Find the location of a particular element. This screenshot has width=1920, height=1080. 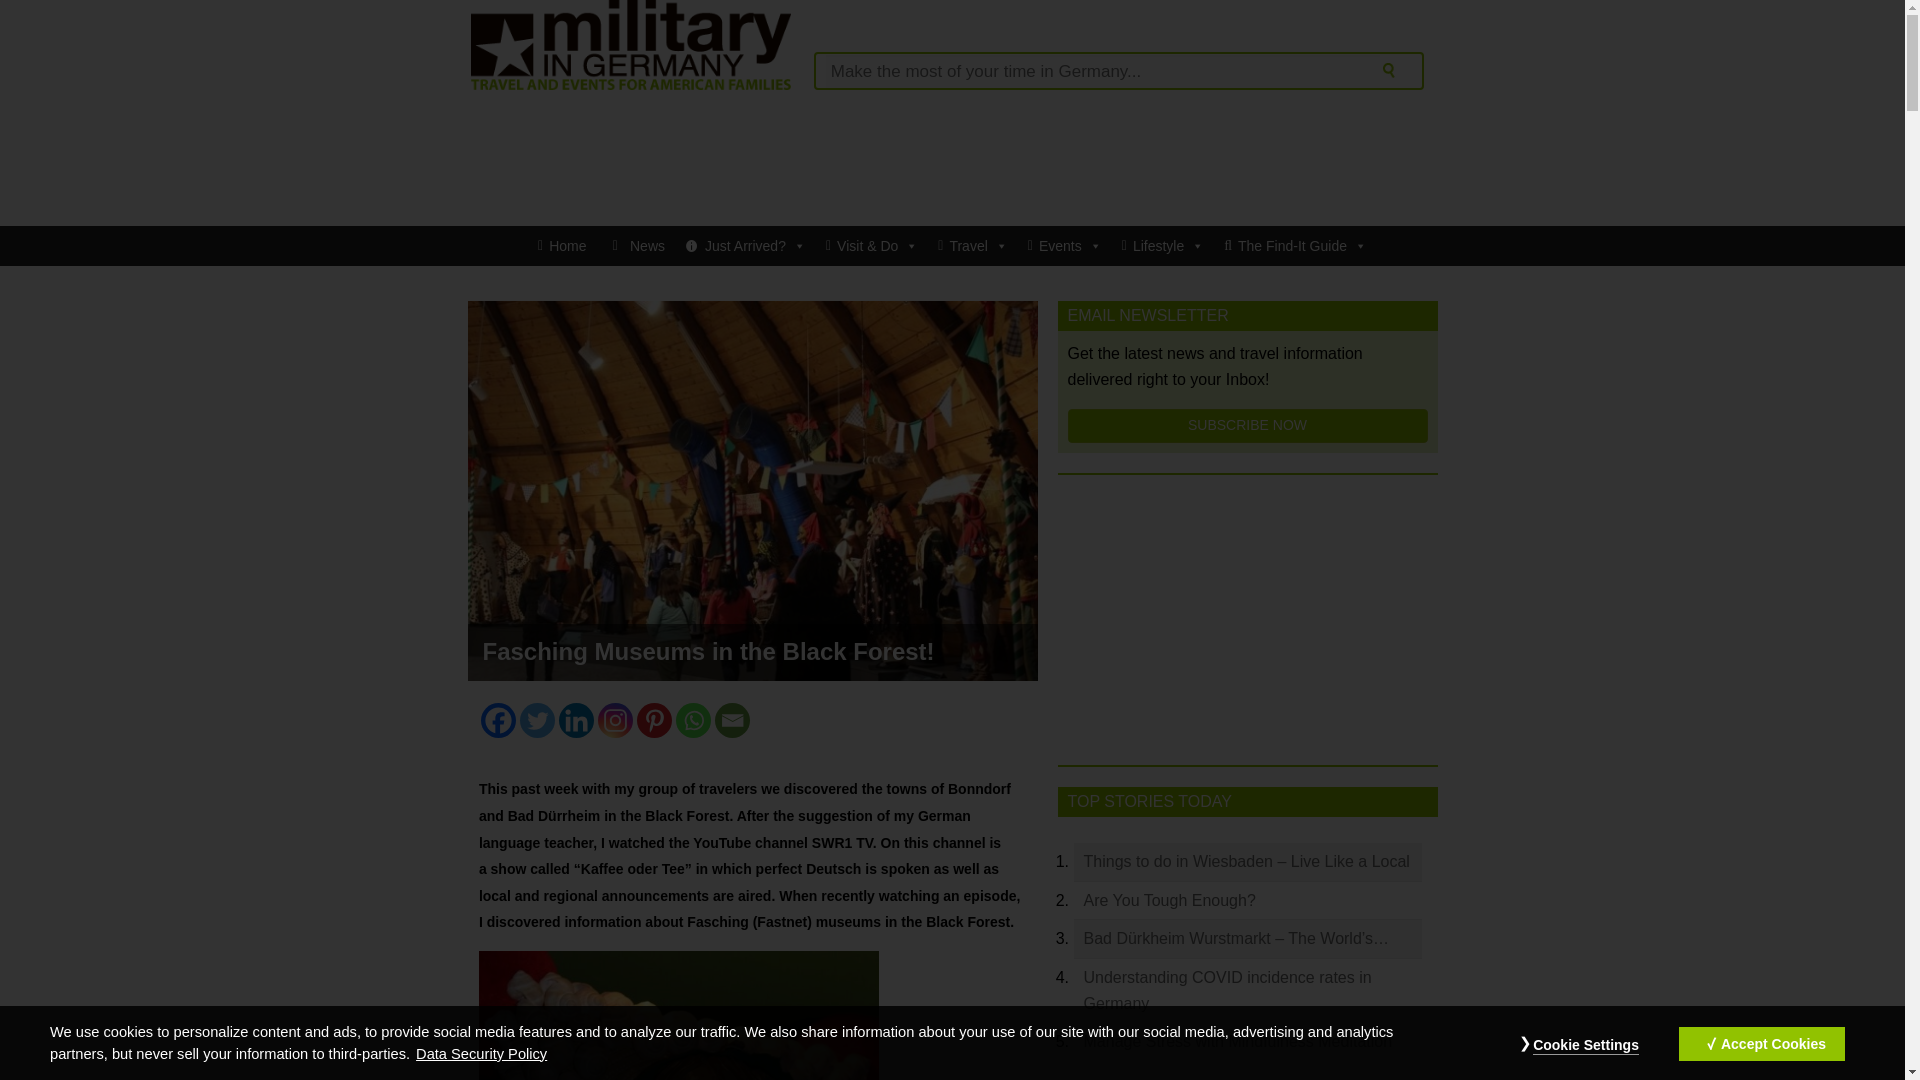

Calendar of Forthcoming Events is located at coordinates (1064, 245).